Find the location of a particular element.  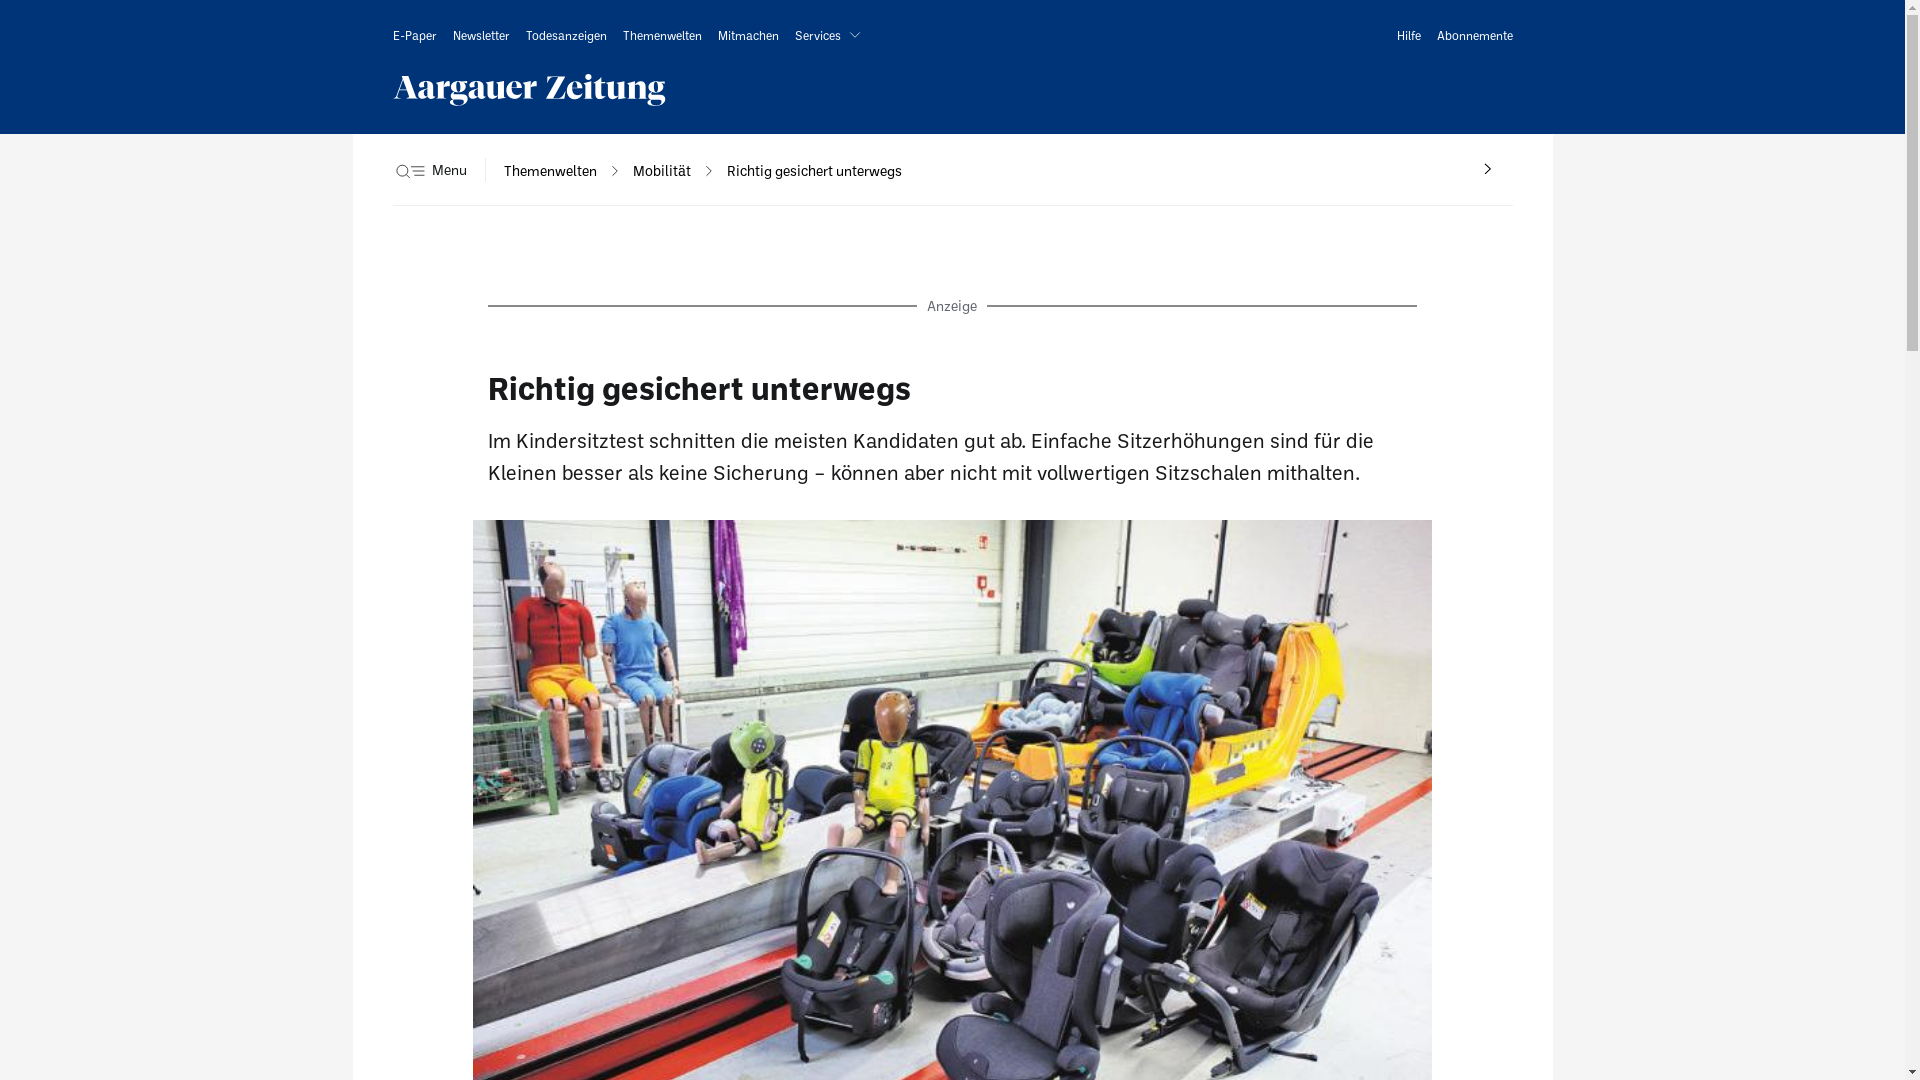

Themenwelten is located at coordinates (550, 171).